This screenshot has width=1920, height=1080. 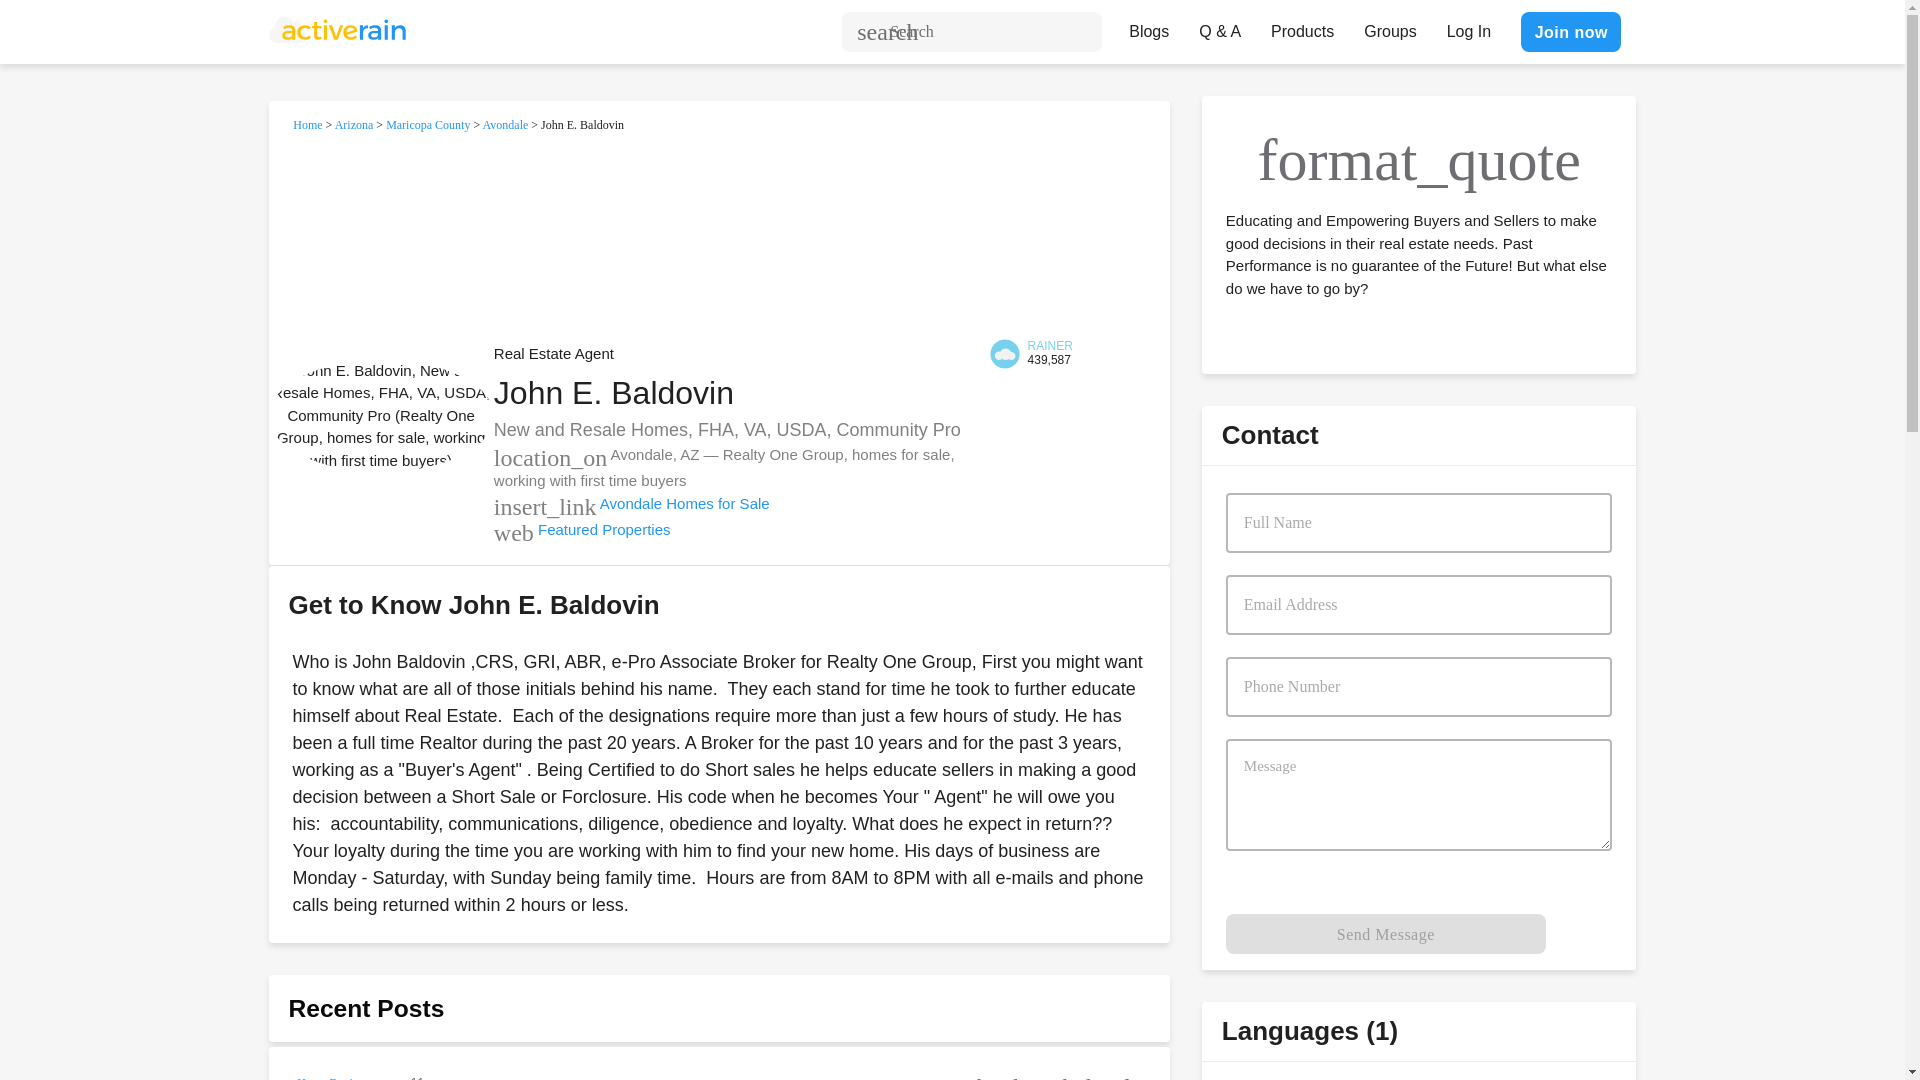 I want to click on Recent Posts, so click(x=366, y=1006).